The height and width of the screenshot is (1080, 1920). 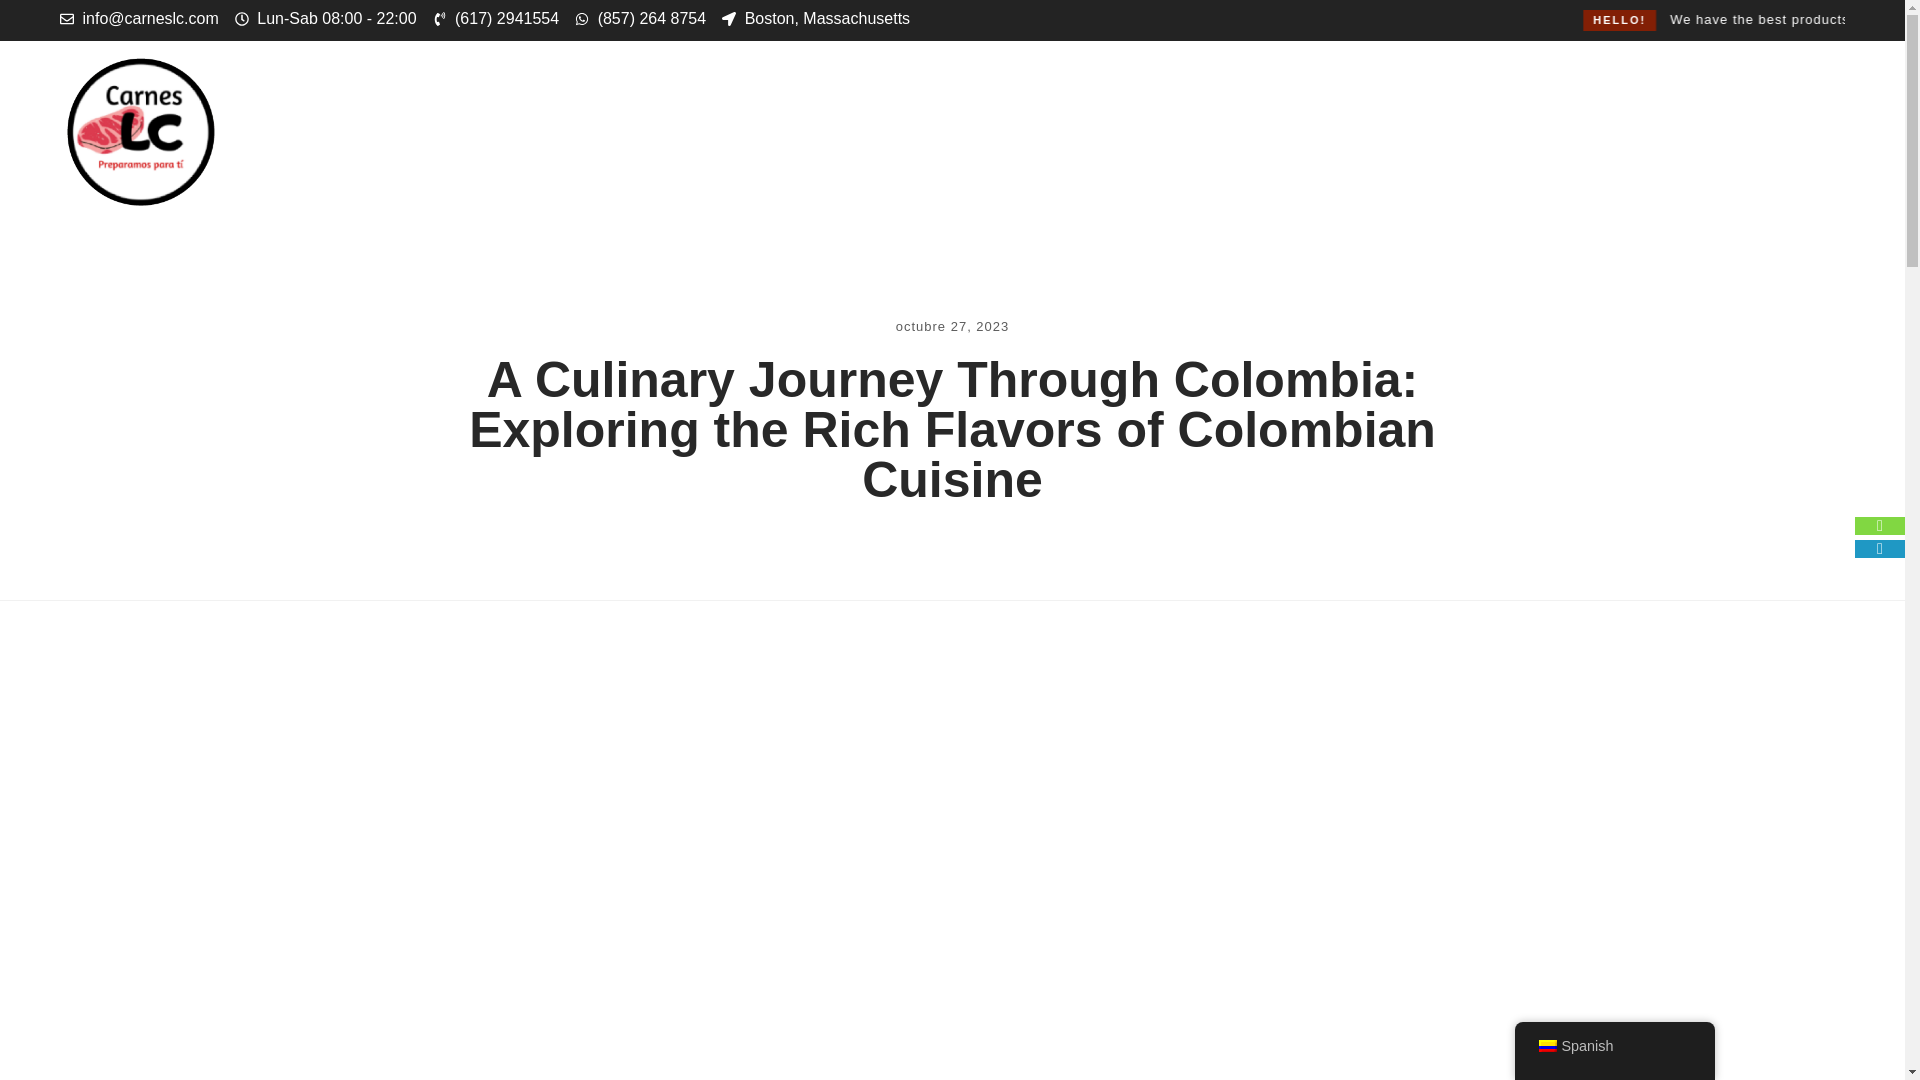 What do you see at coordinates (888, 131) in the screenshot?
I see `Servicios` at bounding box center [888, 131].